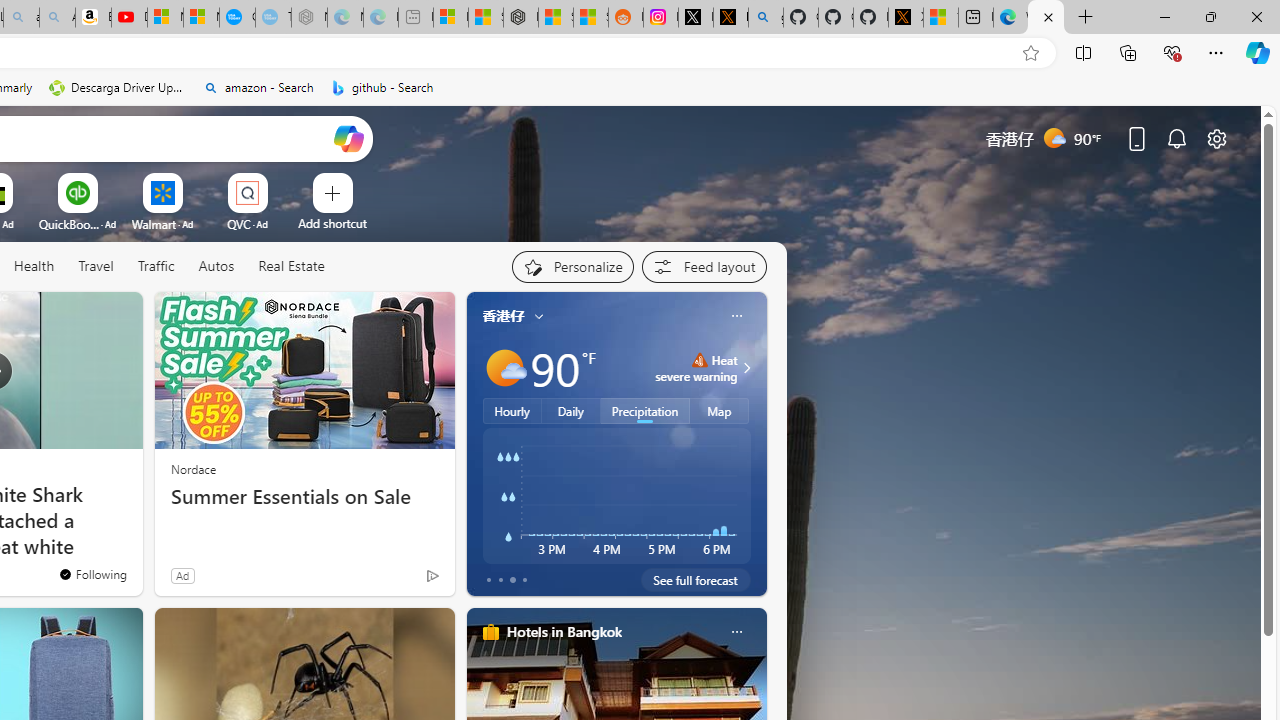  Describe the element at coordinates (96, 267) in the screenshot. I see `Travel` at that location.